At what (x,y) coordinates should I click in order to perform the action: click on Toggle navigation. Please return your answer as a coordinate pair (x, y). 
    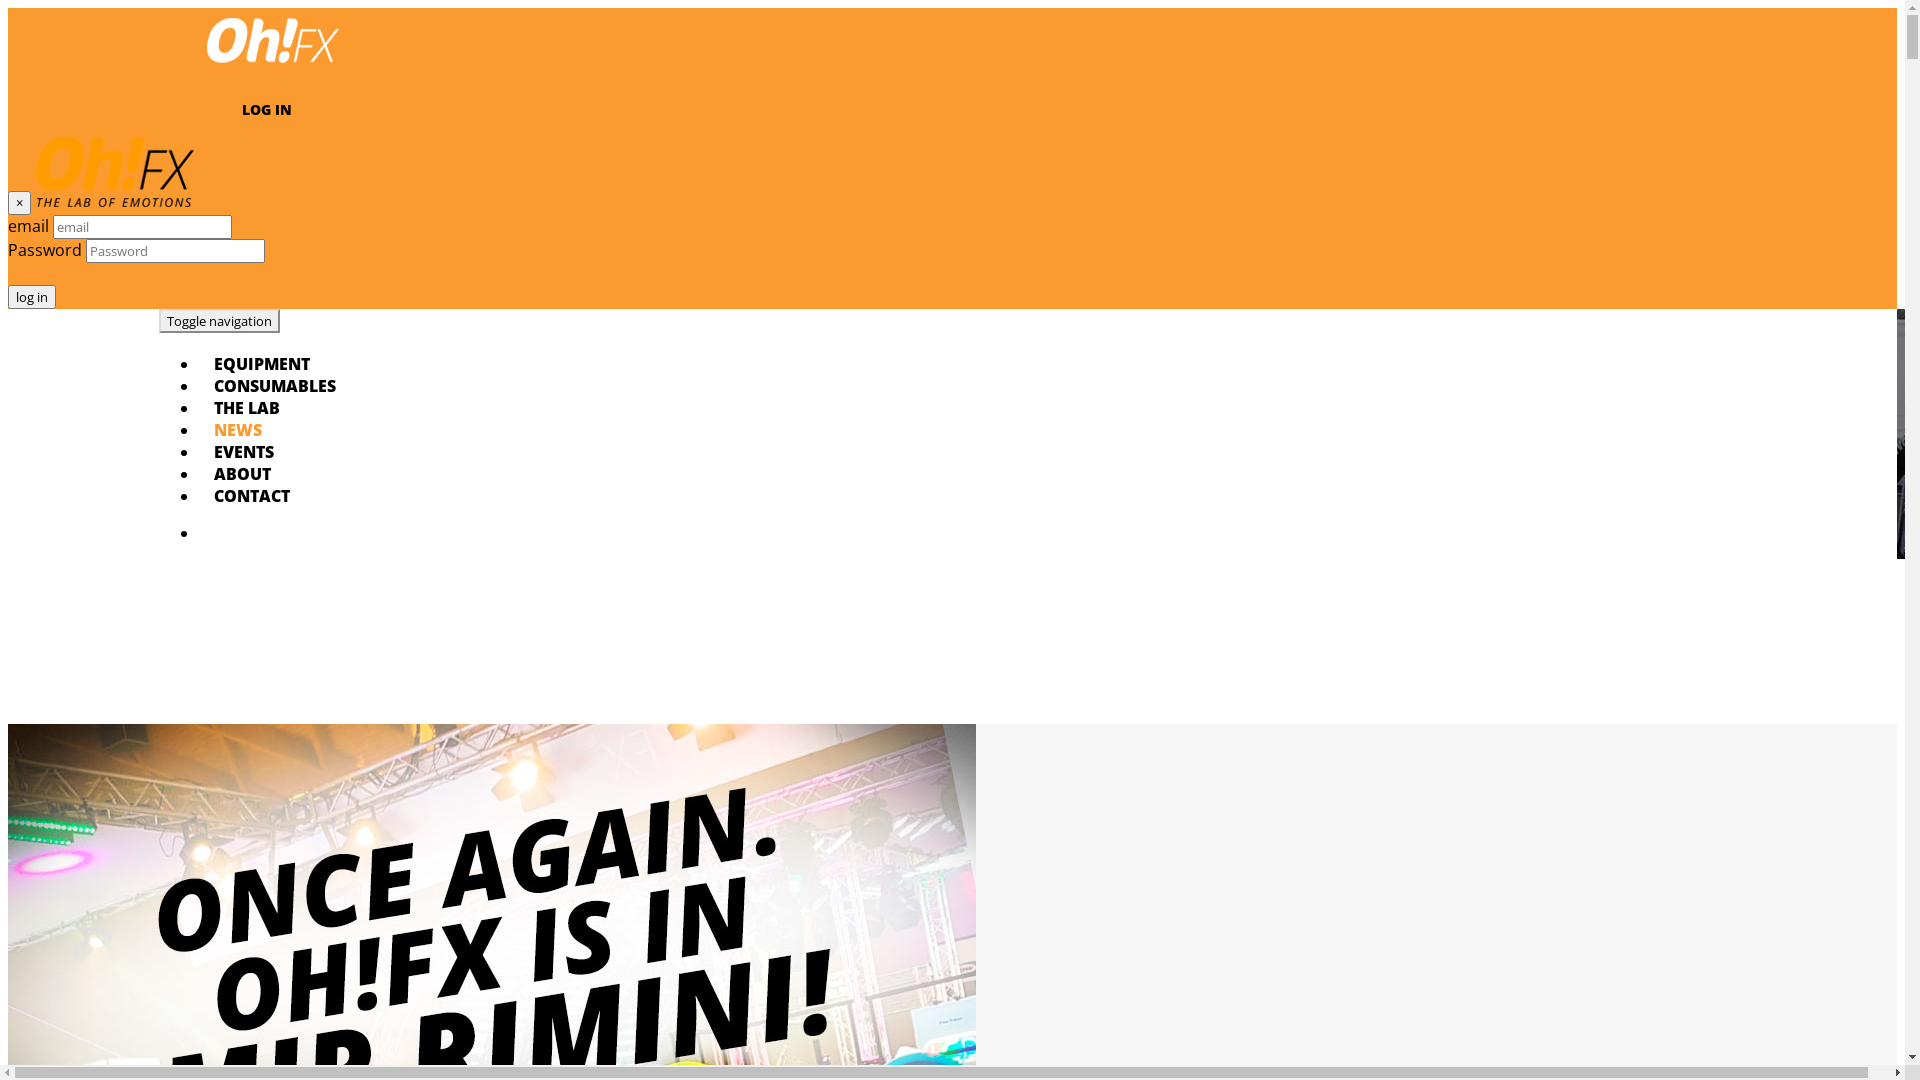
    Looking at the image, I should click on (220, 321).